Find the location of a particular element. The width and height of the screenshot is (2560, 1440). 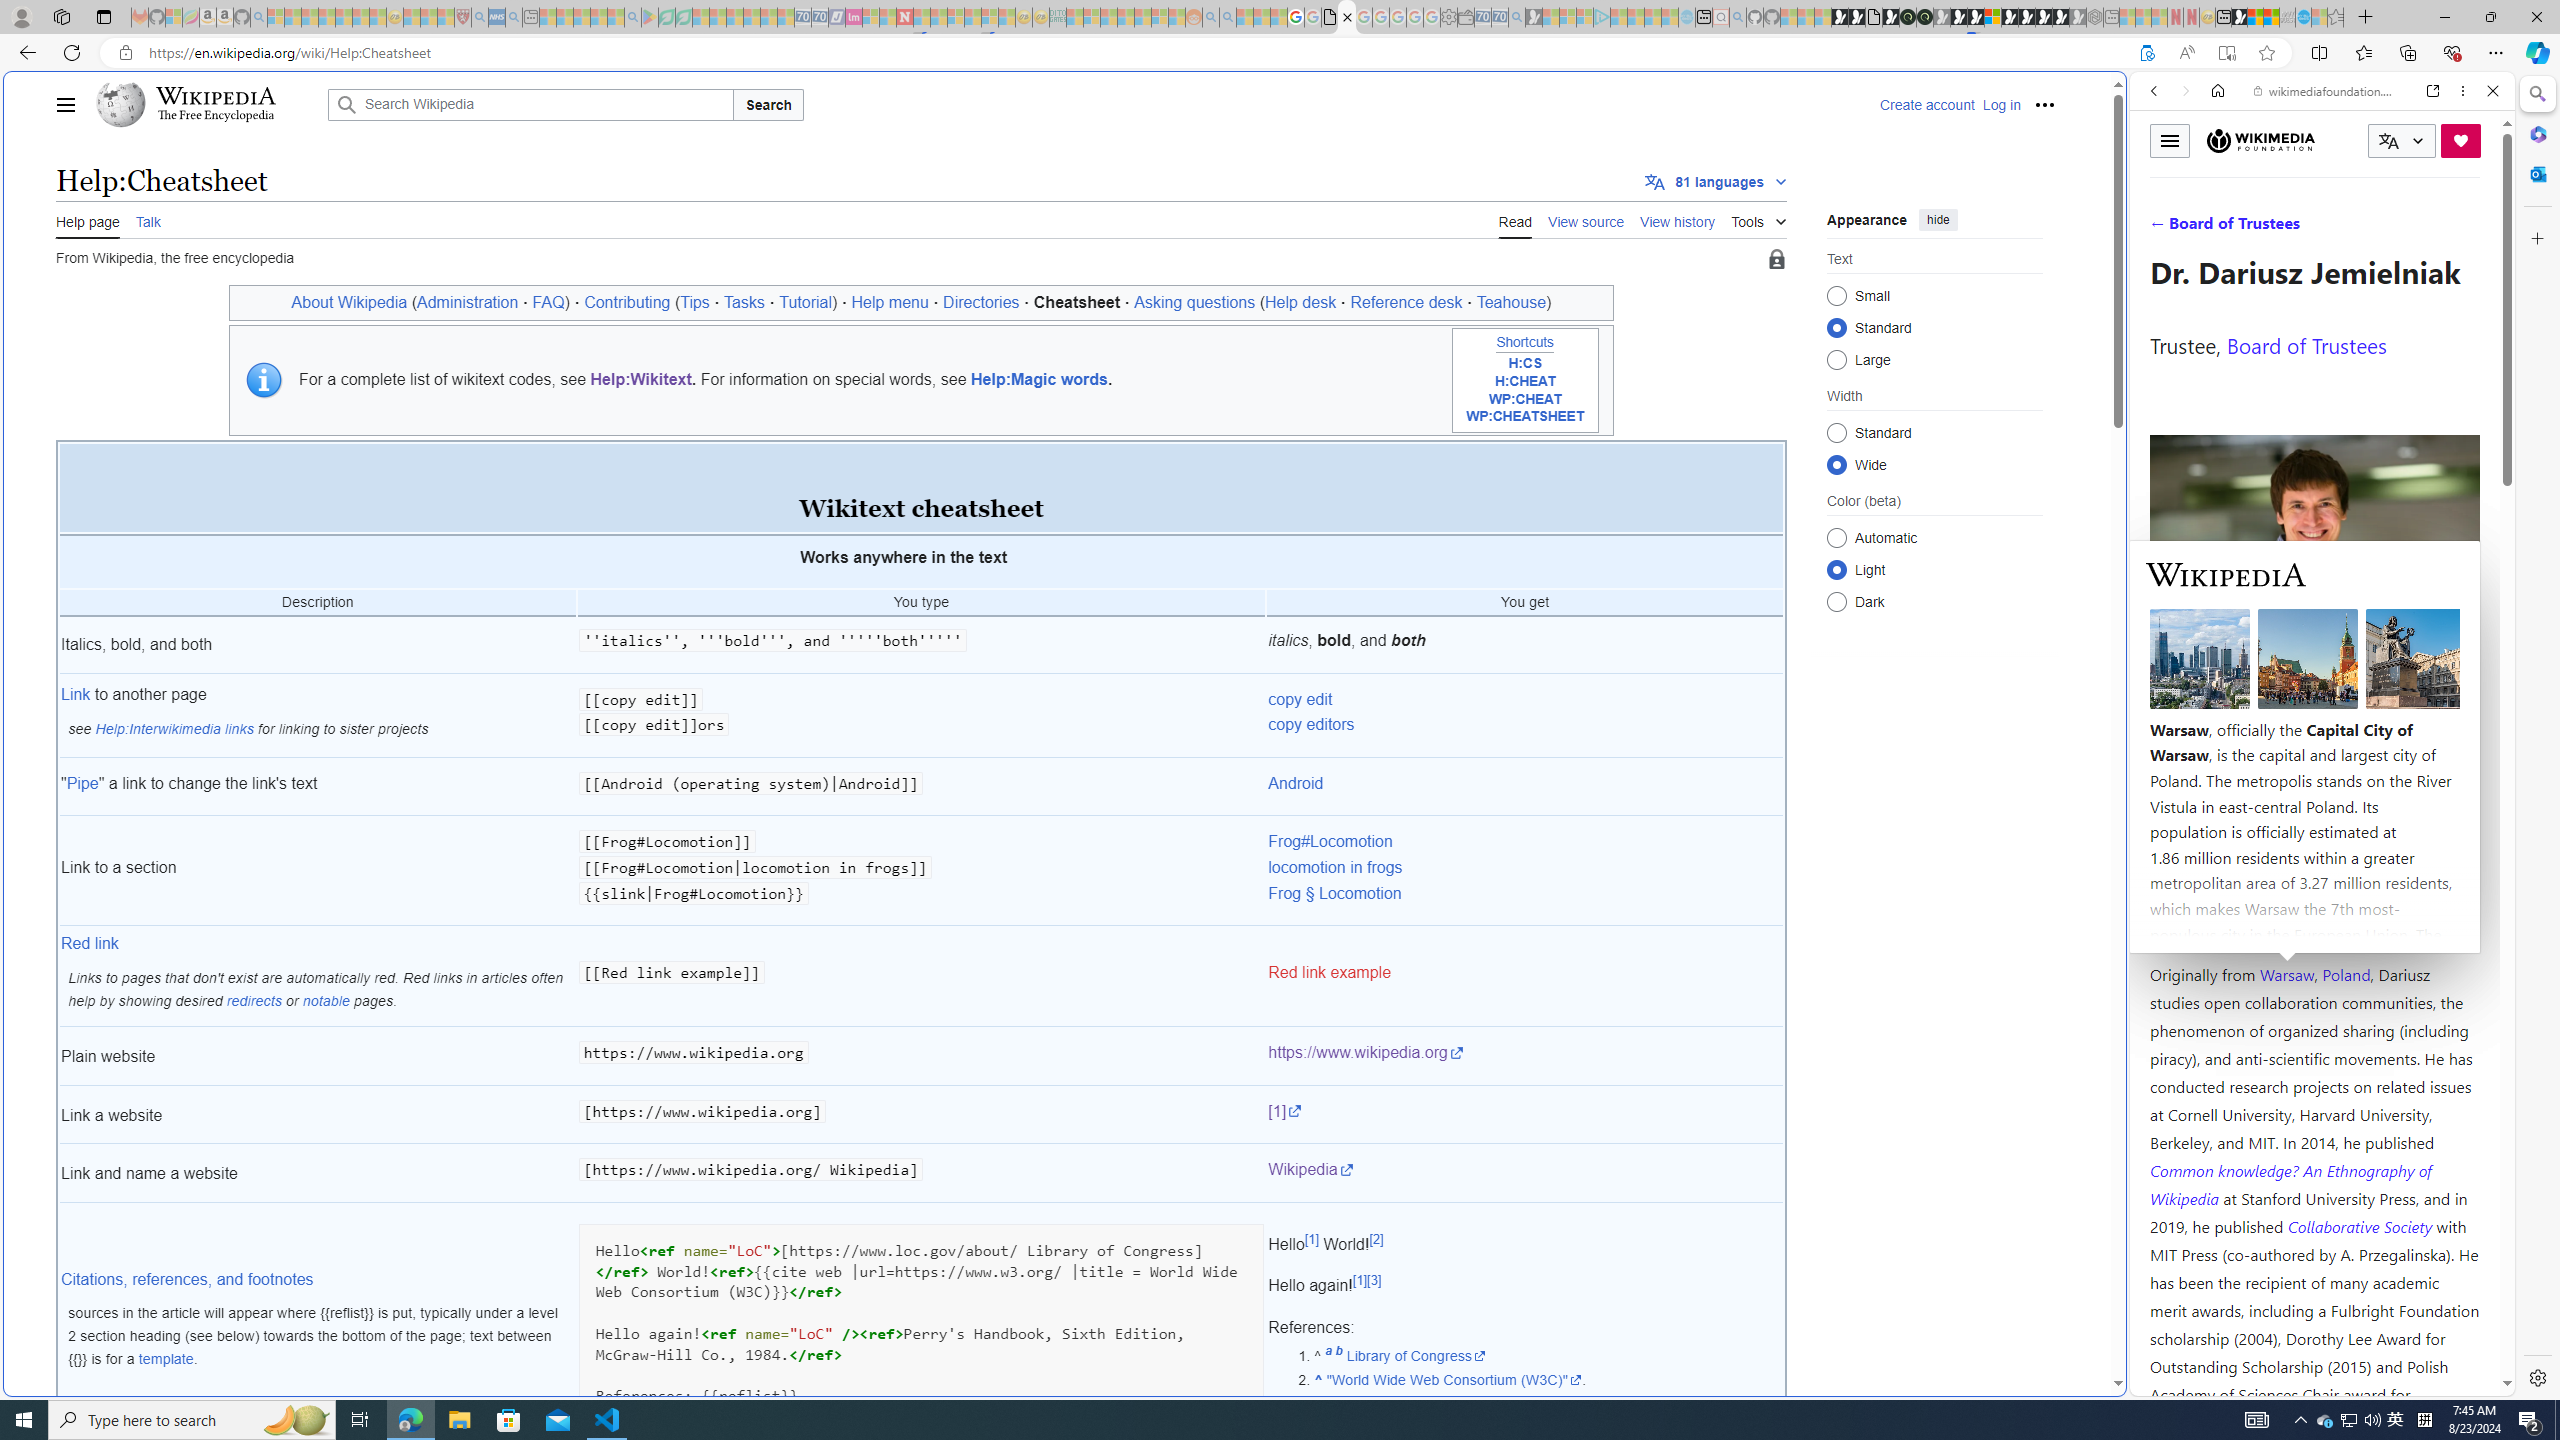

Close split screen is located at coordinates (2124, 101).